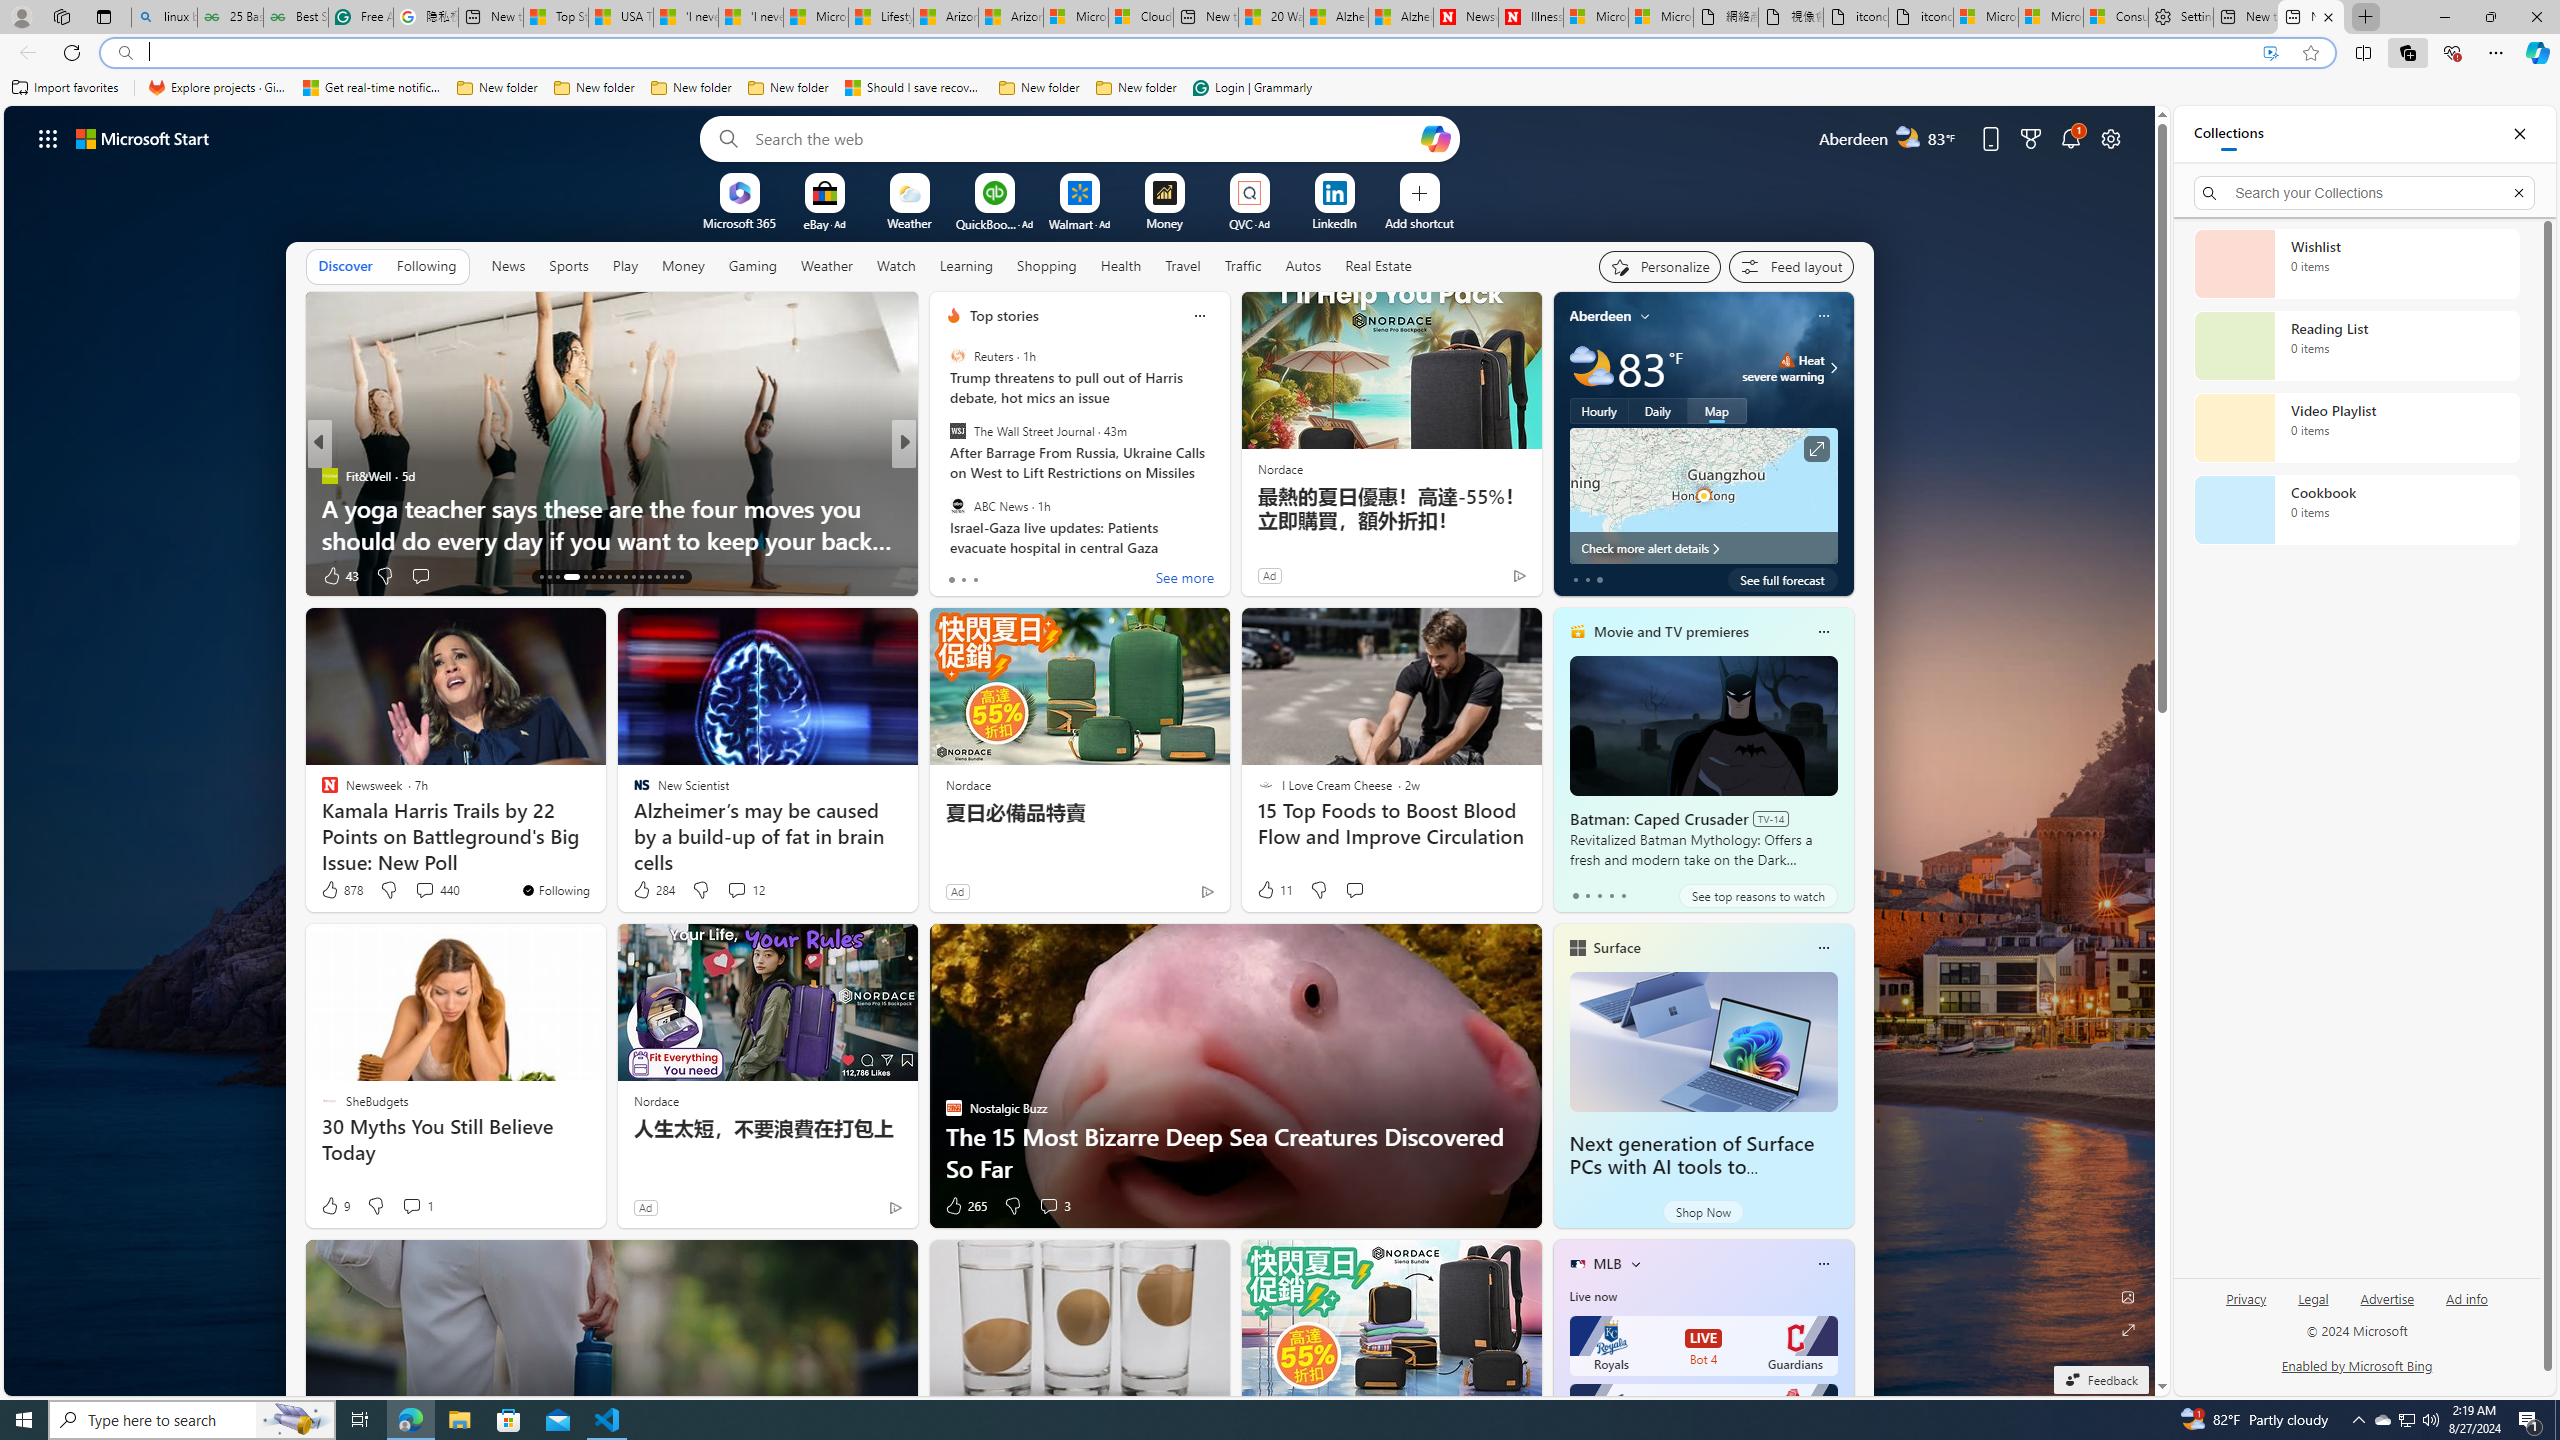 This screenshot has height=1440, width=2560. I want to click on AutomationID: tab-24, so click(641, 577).